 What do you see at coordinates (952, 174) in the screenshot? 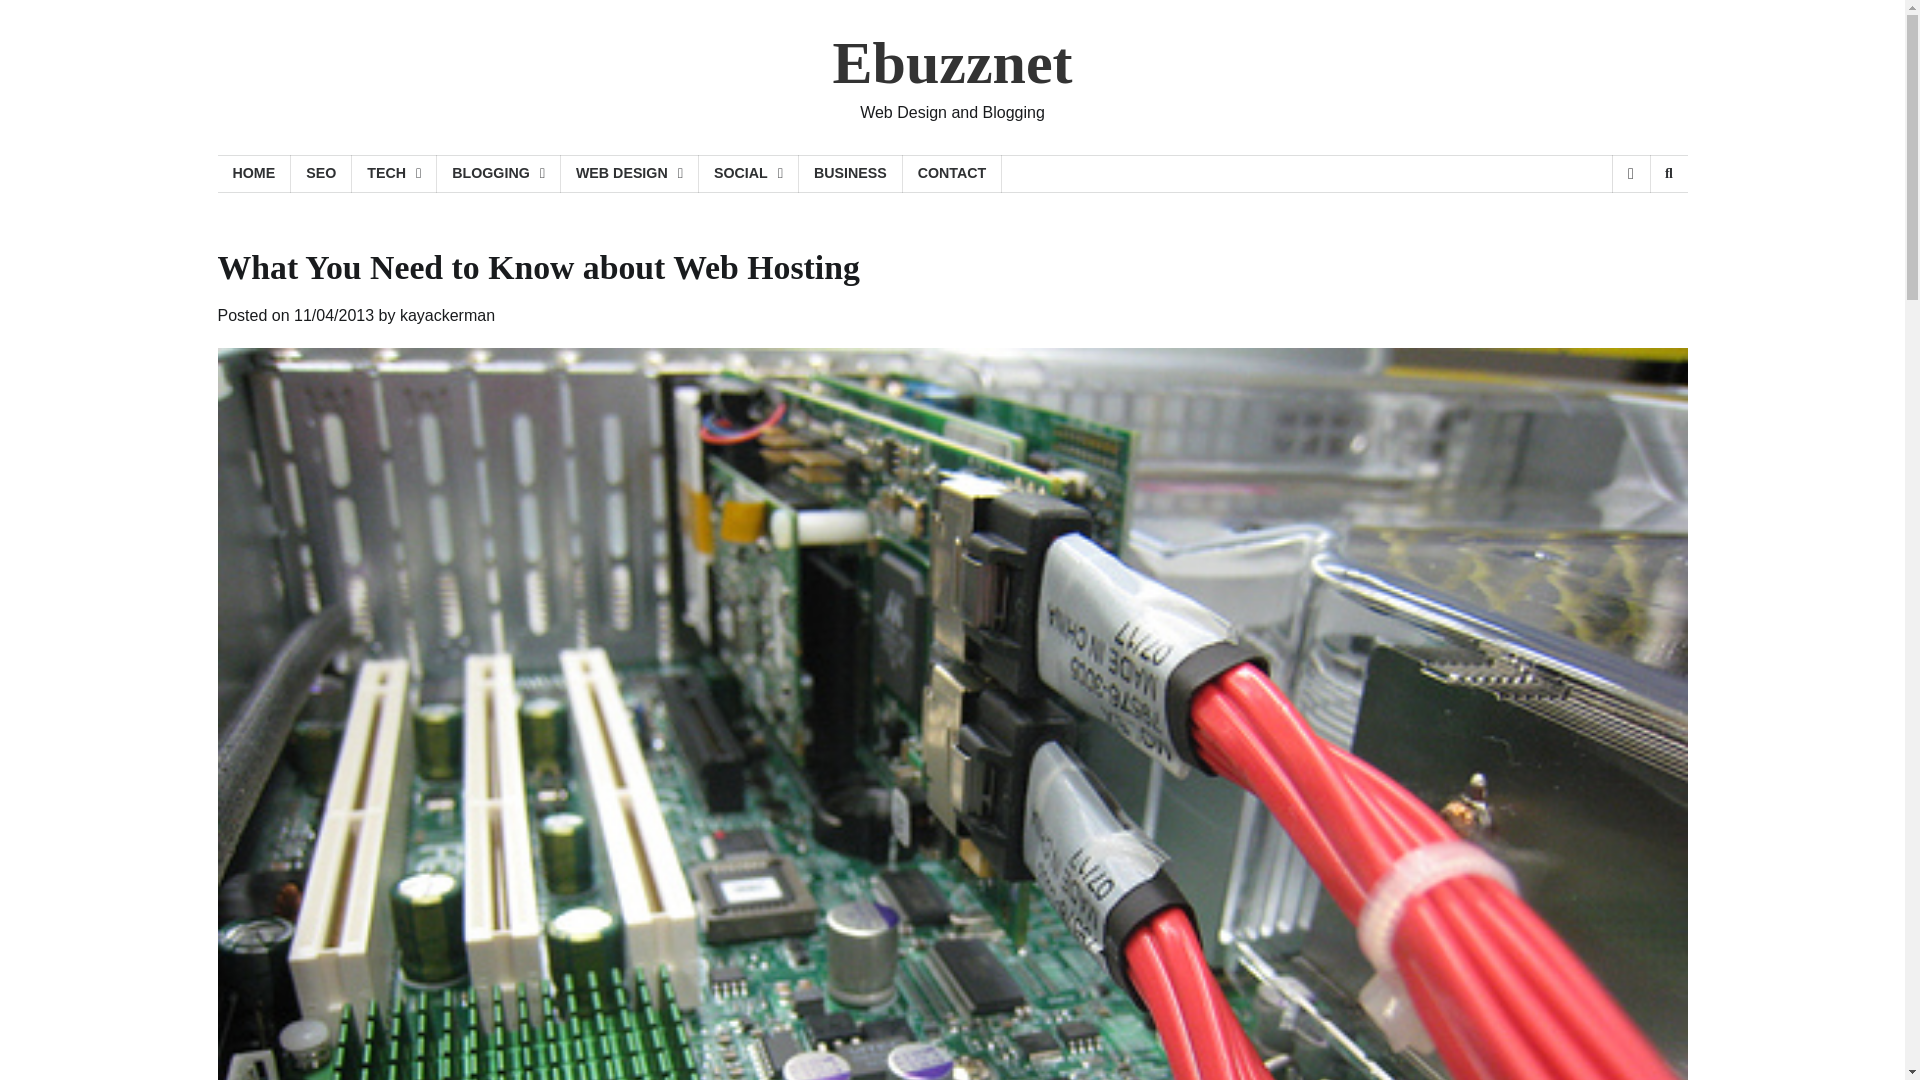
I see `CONTACT` at bounding box center [952, 174].